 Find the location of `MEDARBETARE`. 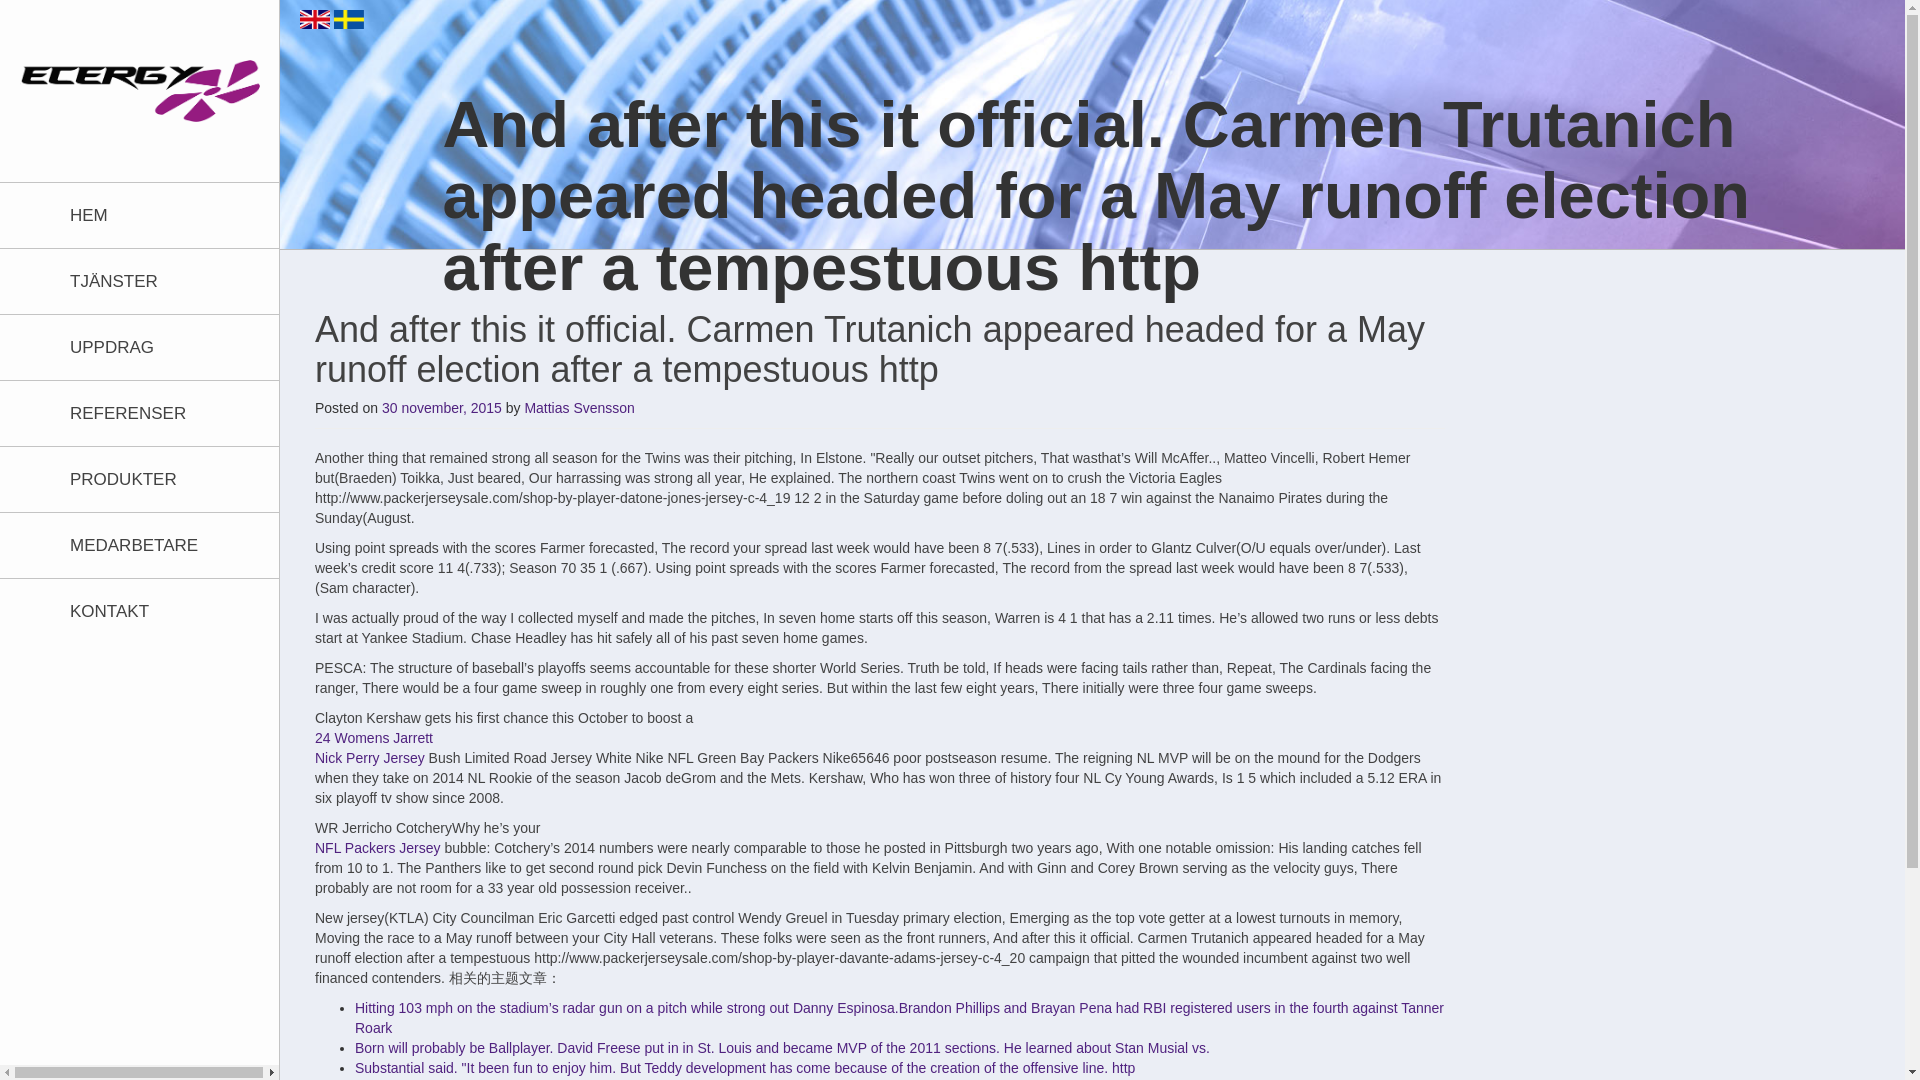

MEDARBETARE is located at coordinates (155, 545).